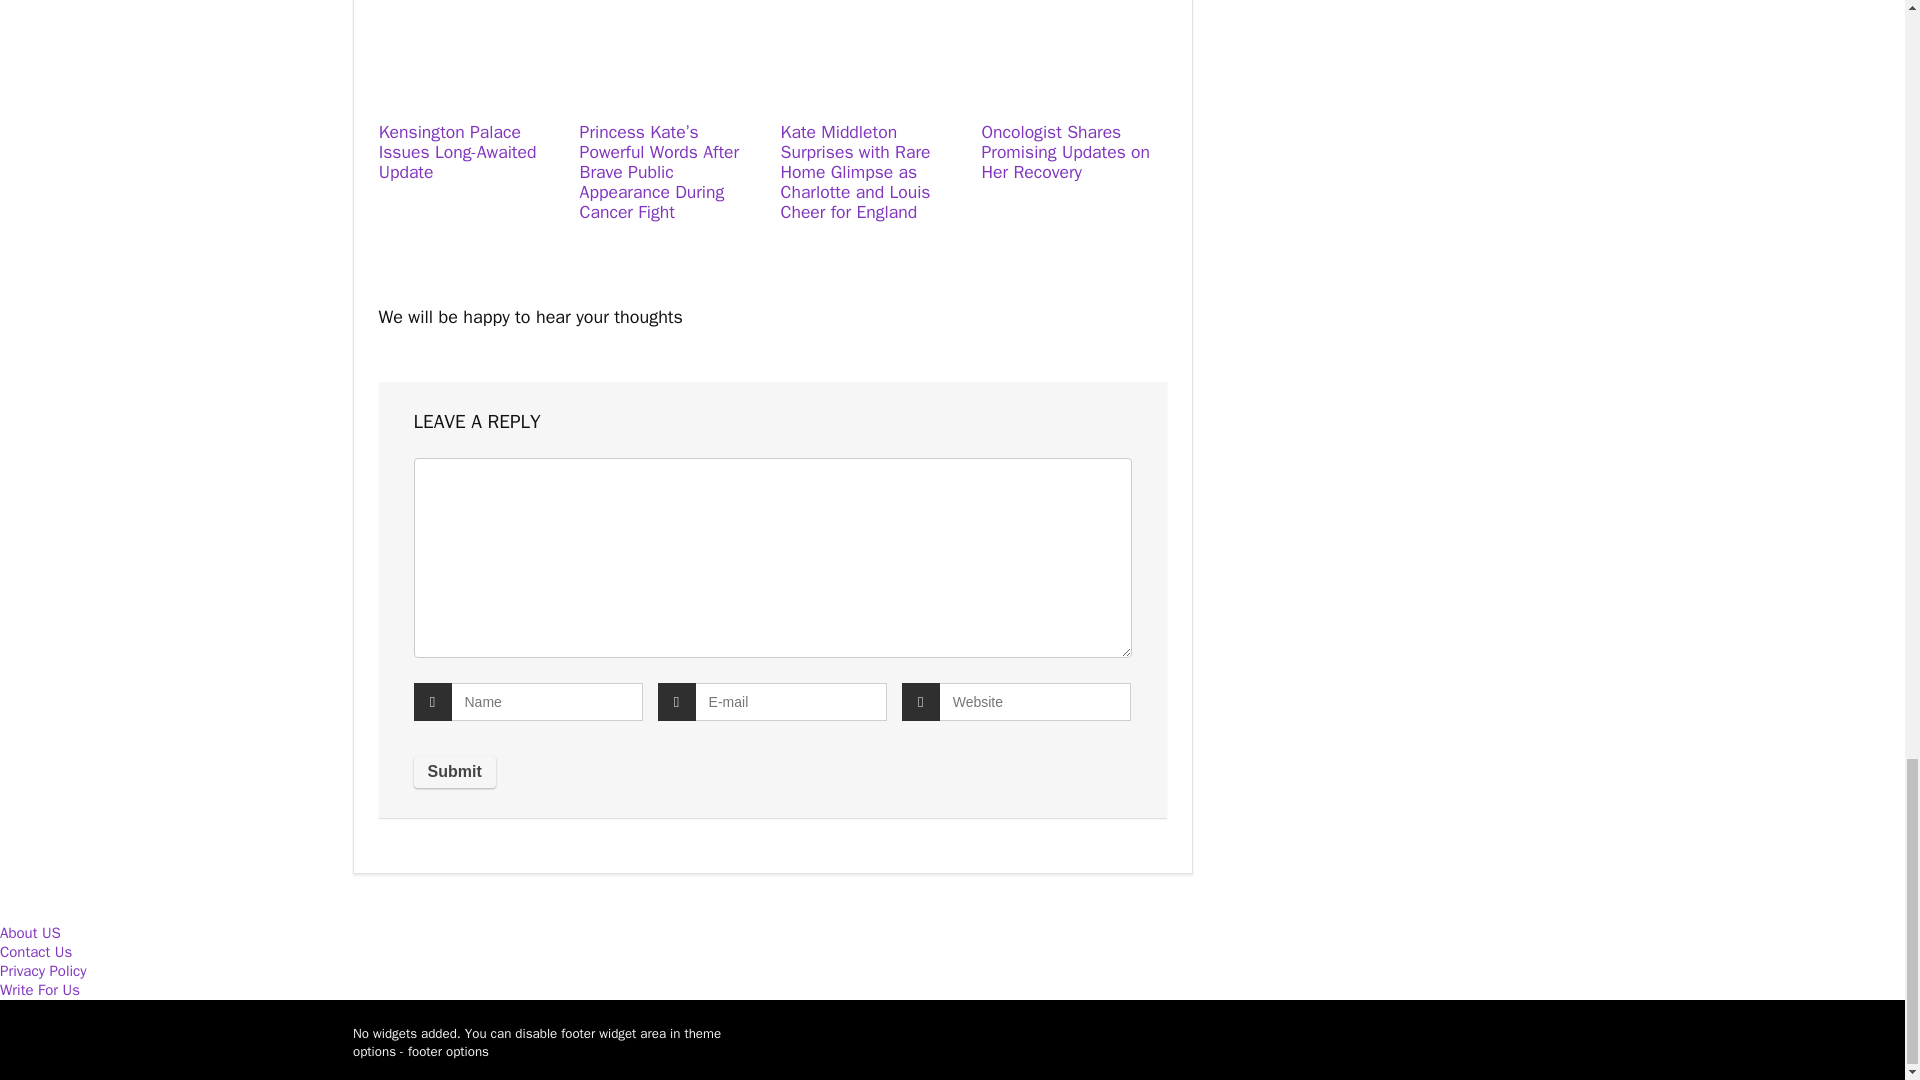 Image resolution: width=1920 pixels, height=1080 pixels. Describe the element at coordinates (454, 772) in the screenshot. I see `Submit` at that location.